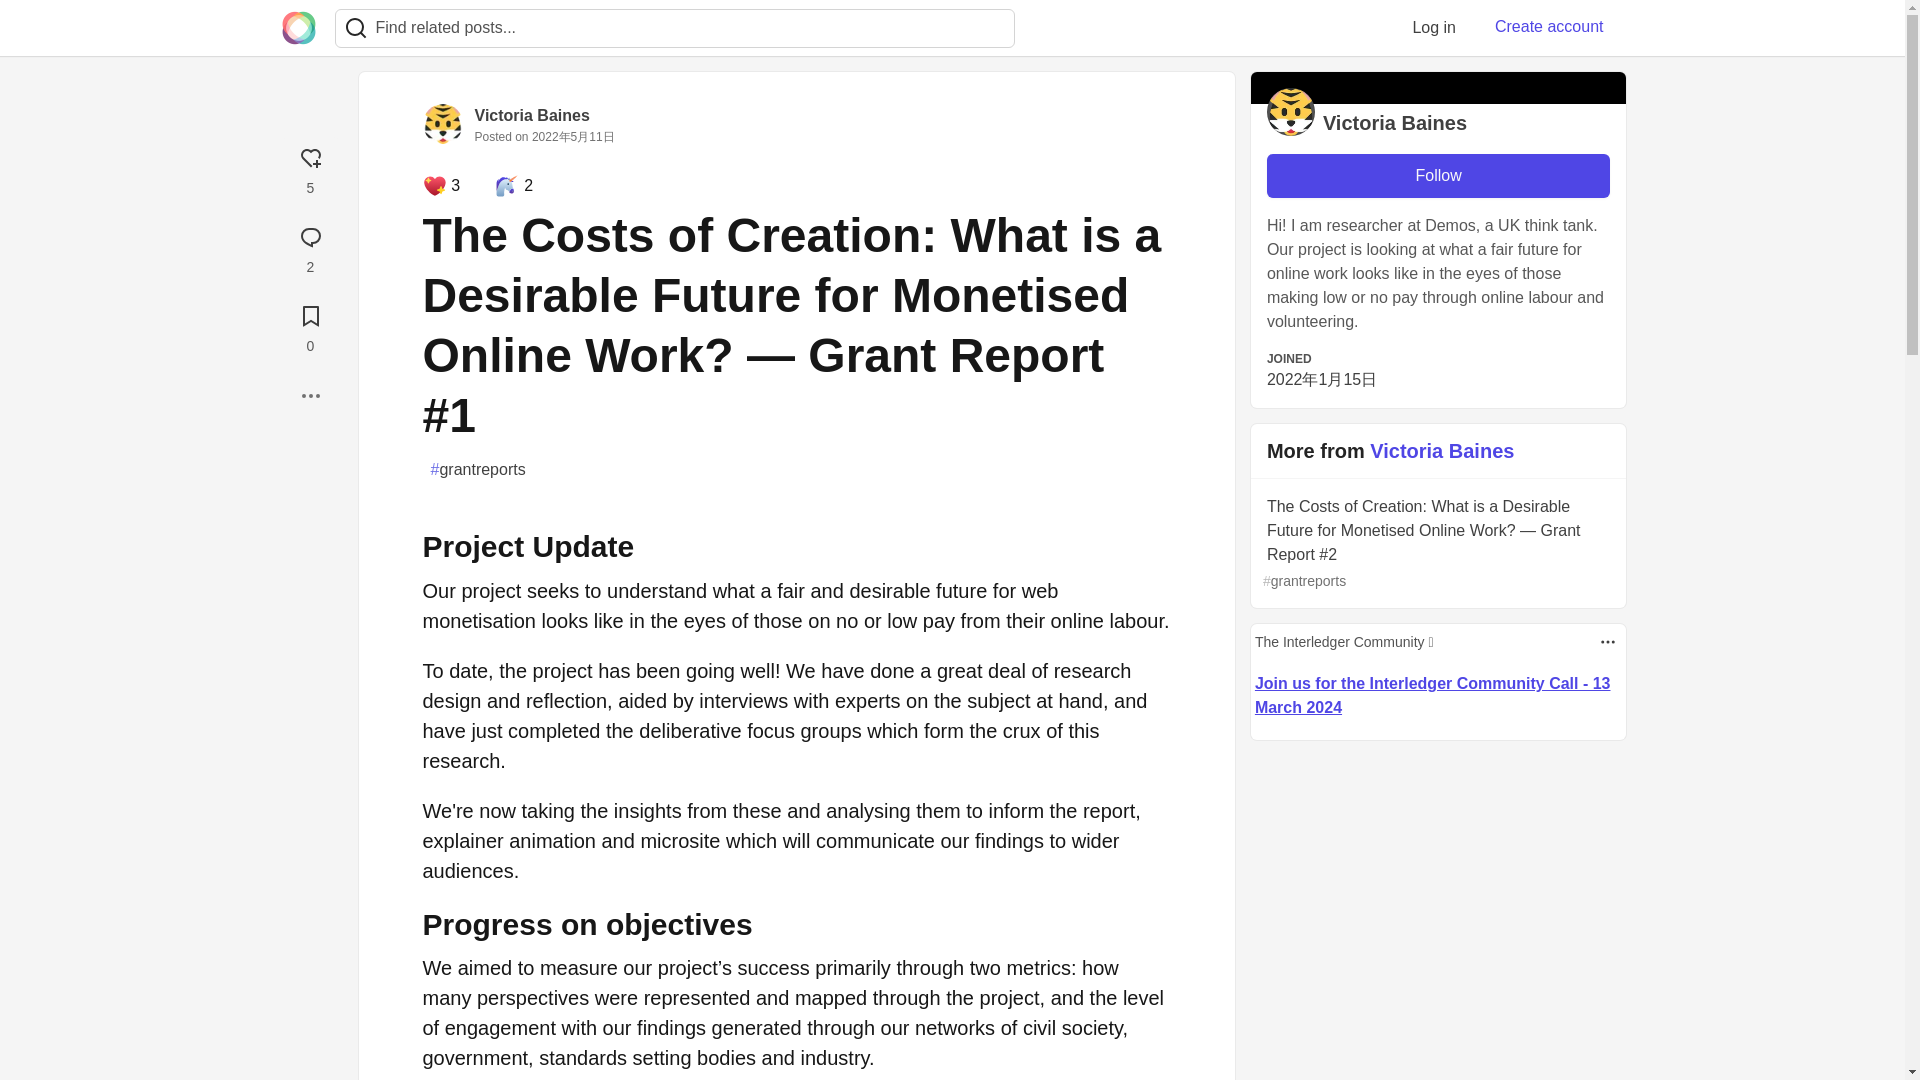 This screenshot has width=1920, height=1080. Describe the element at coordinates (1549, 27) in the screenshot. I see `Create account` at that location.